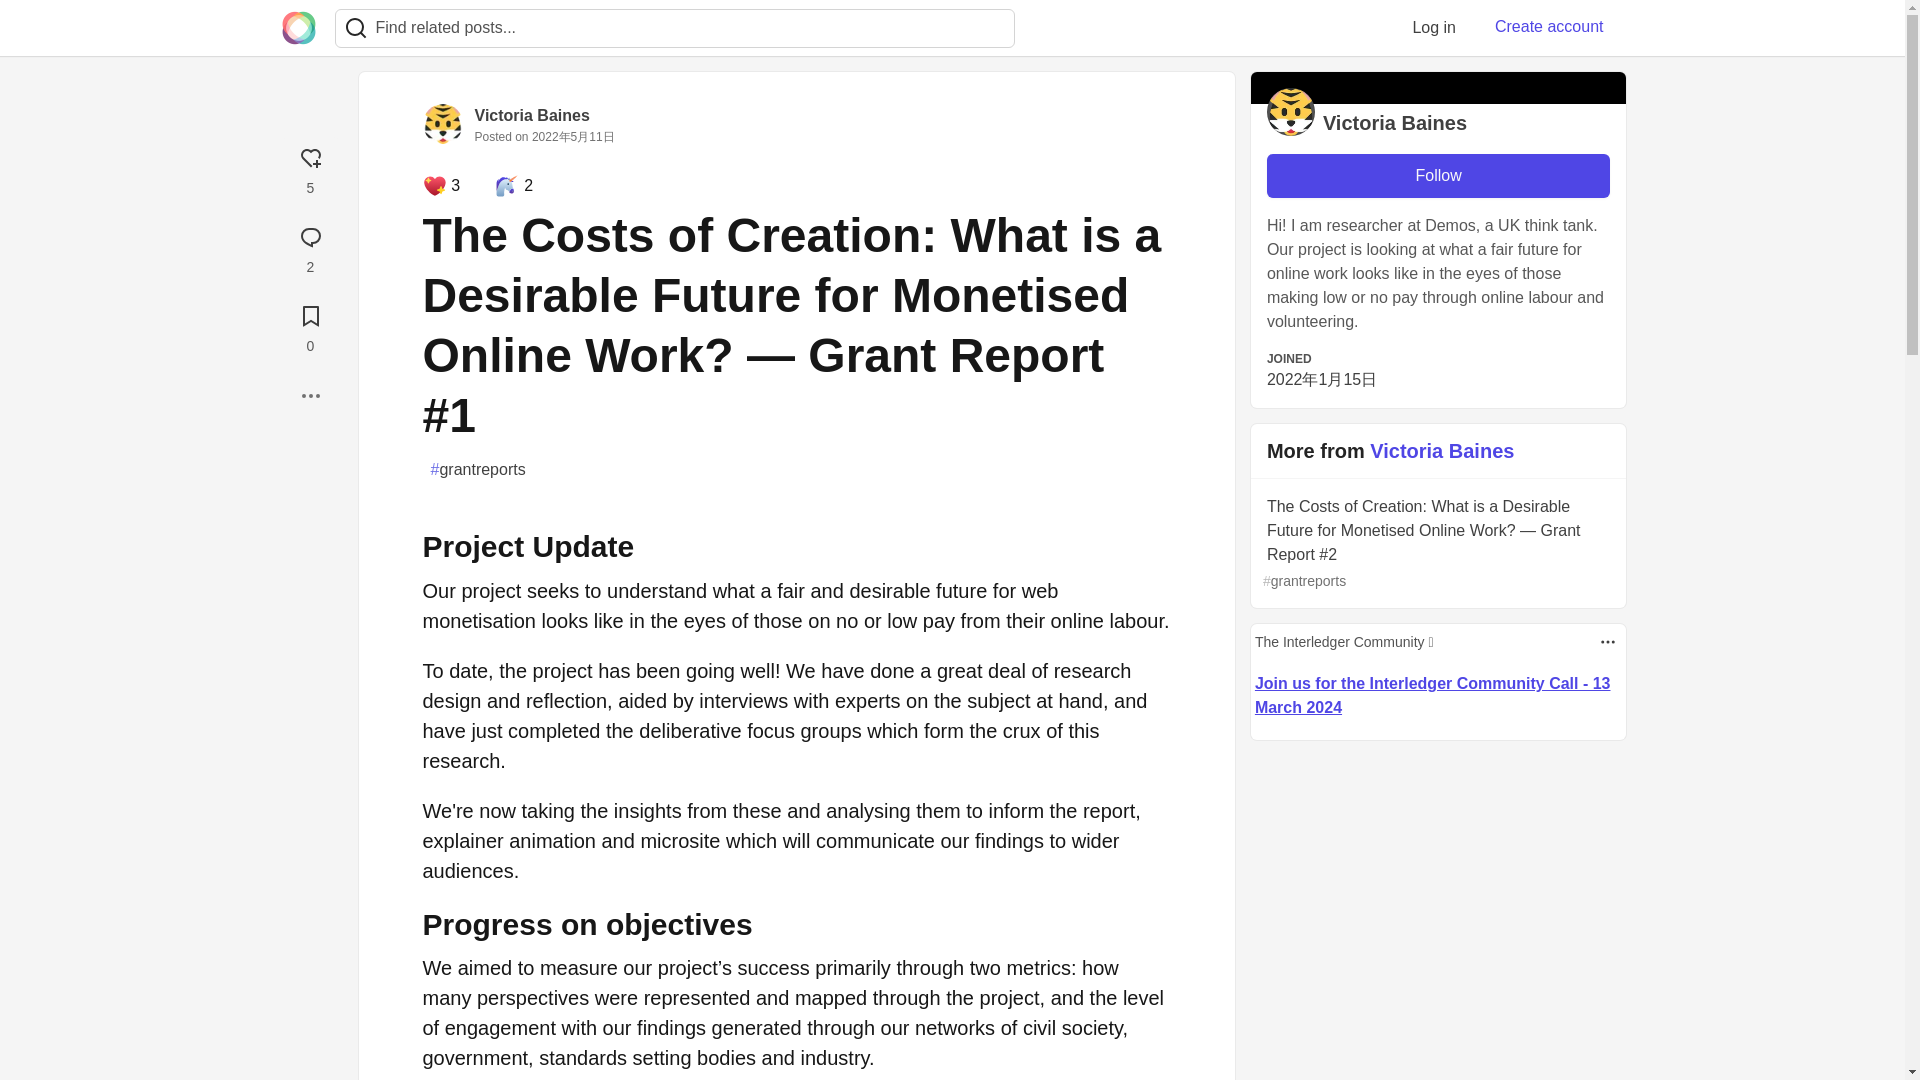 This screenshot has width=1920, height=1080. Describe the element at coordinates (1549, 27) in the screenshot. I see `Create account` at that location.